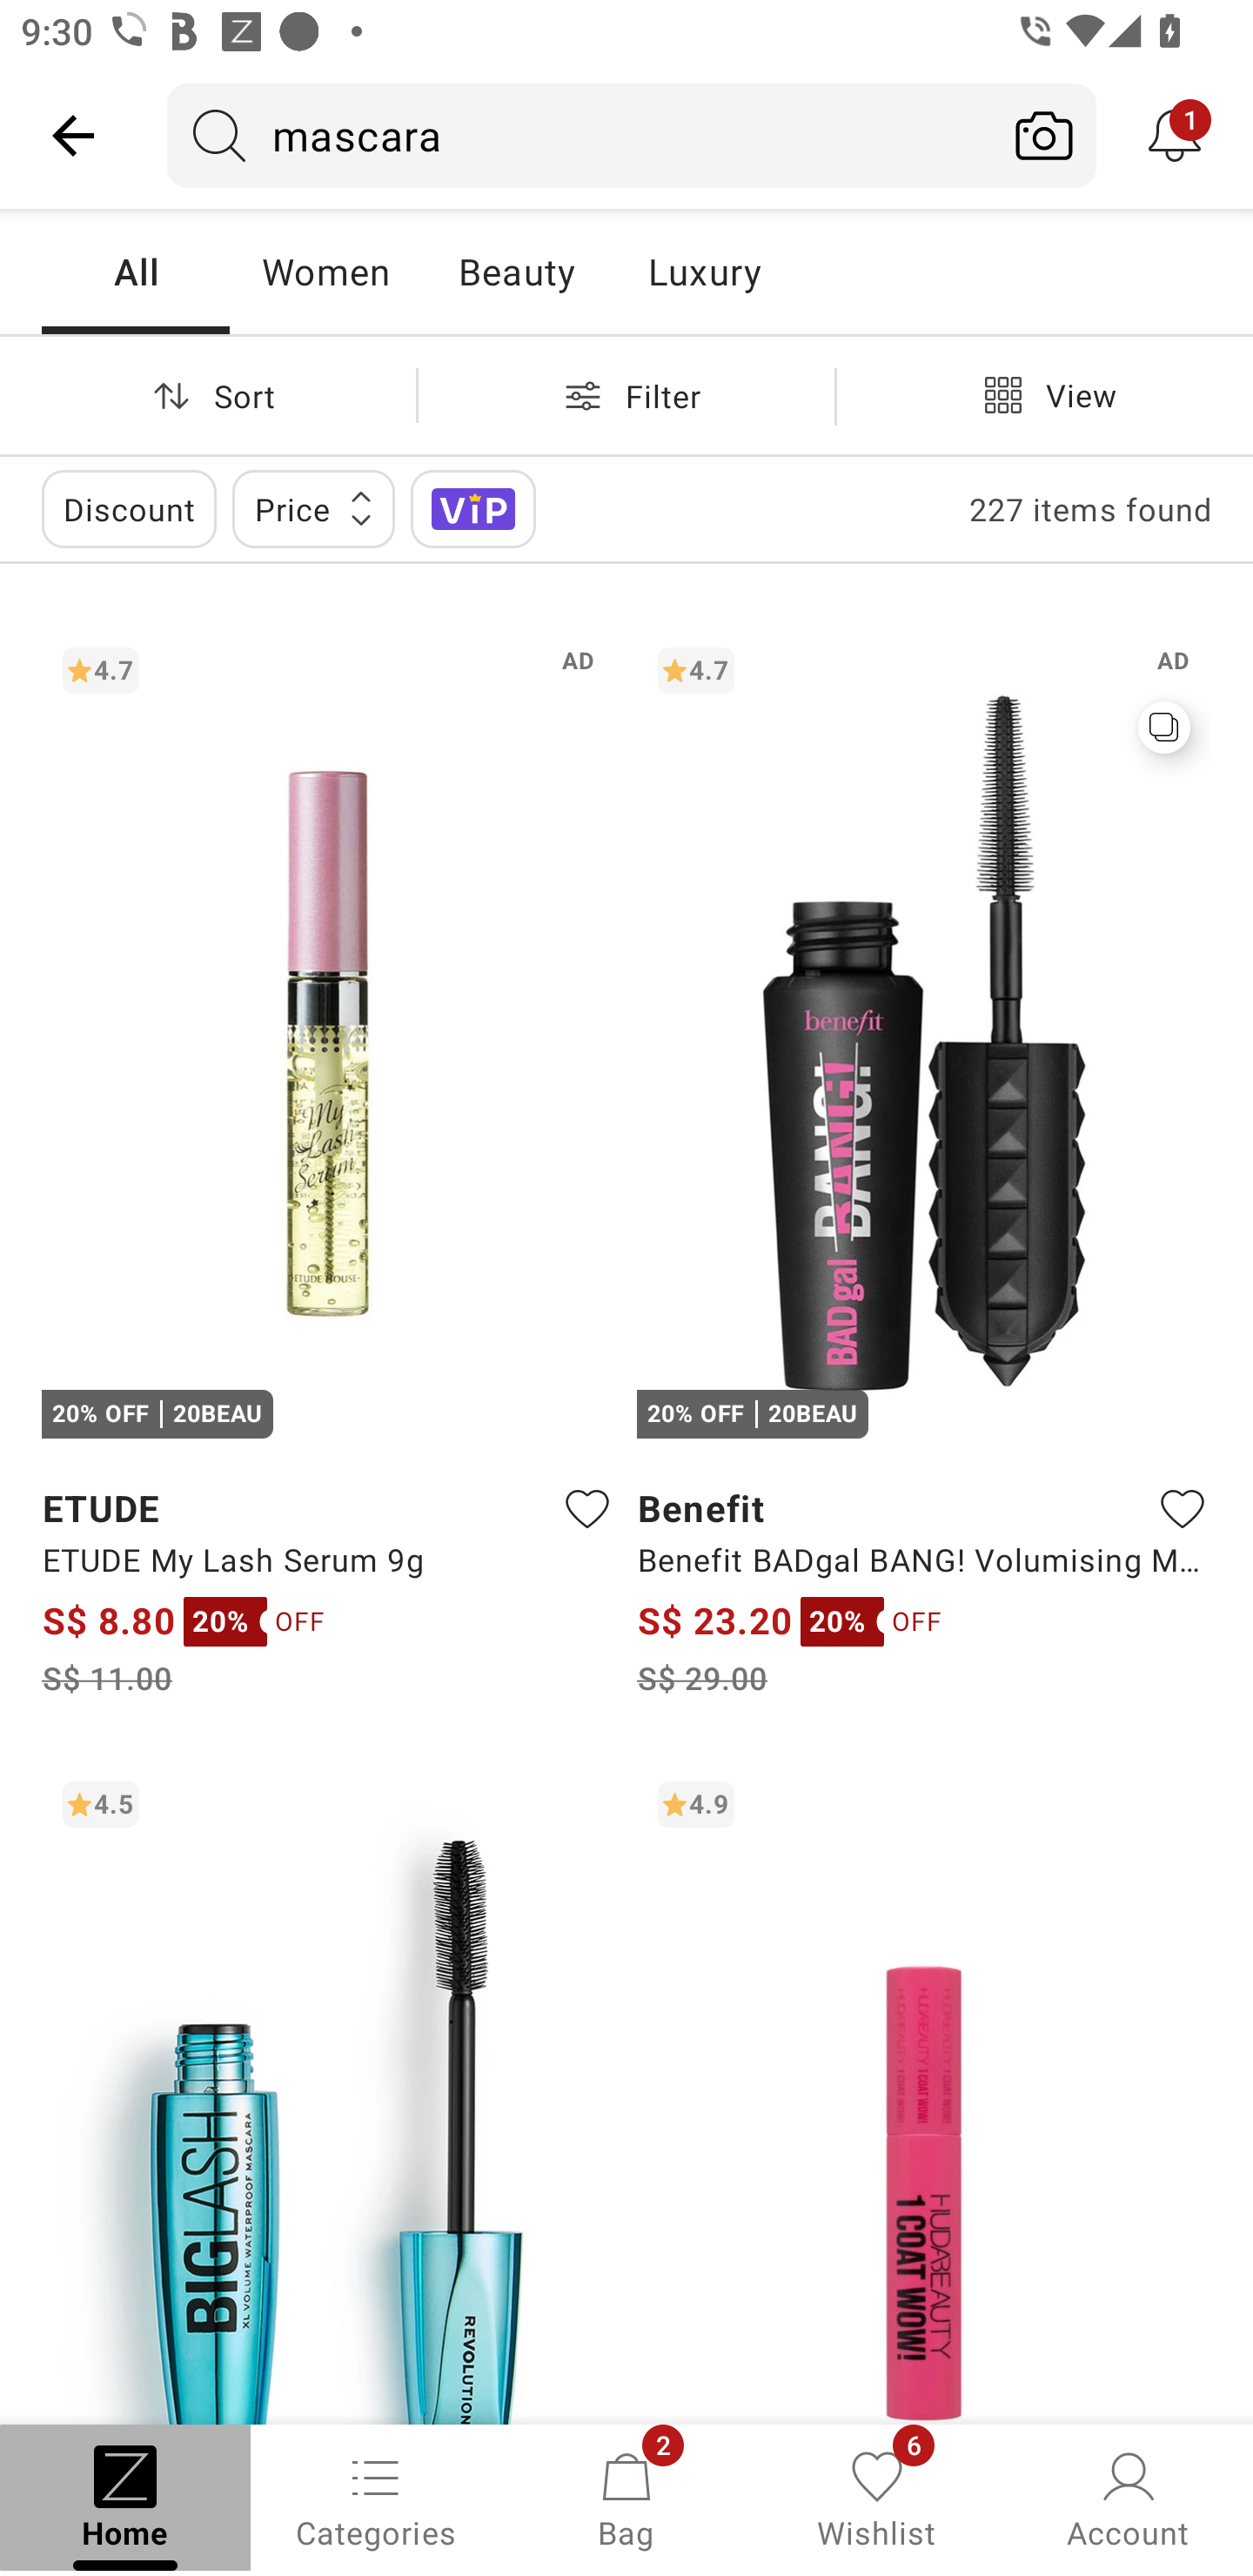 The image size is (1253, 2576). I want to click on View, so click(1044, 395).